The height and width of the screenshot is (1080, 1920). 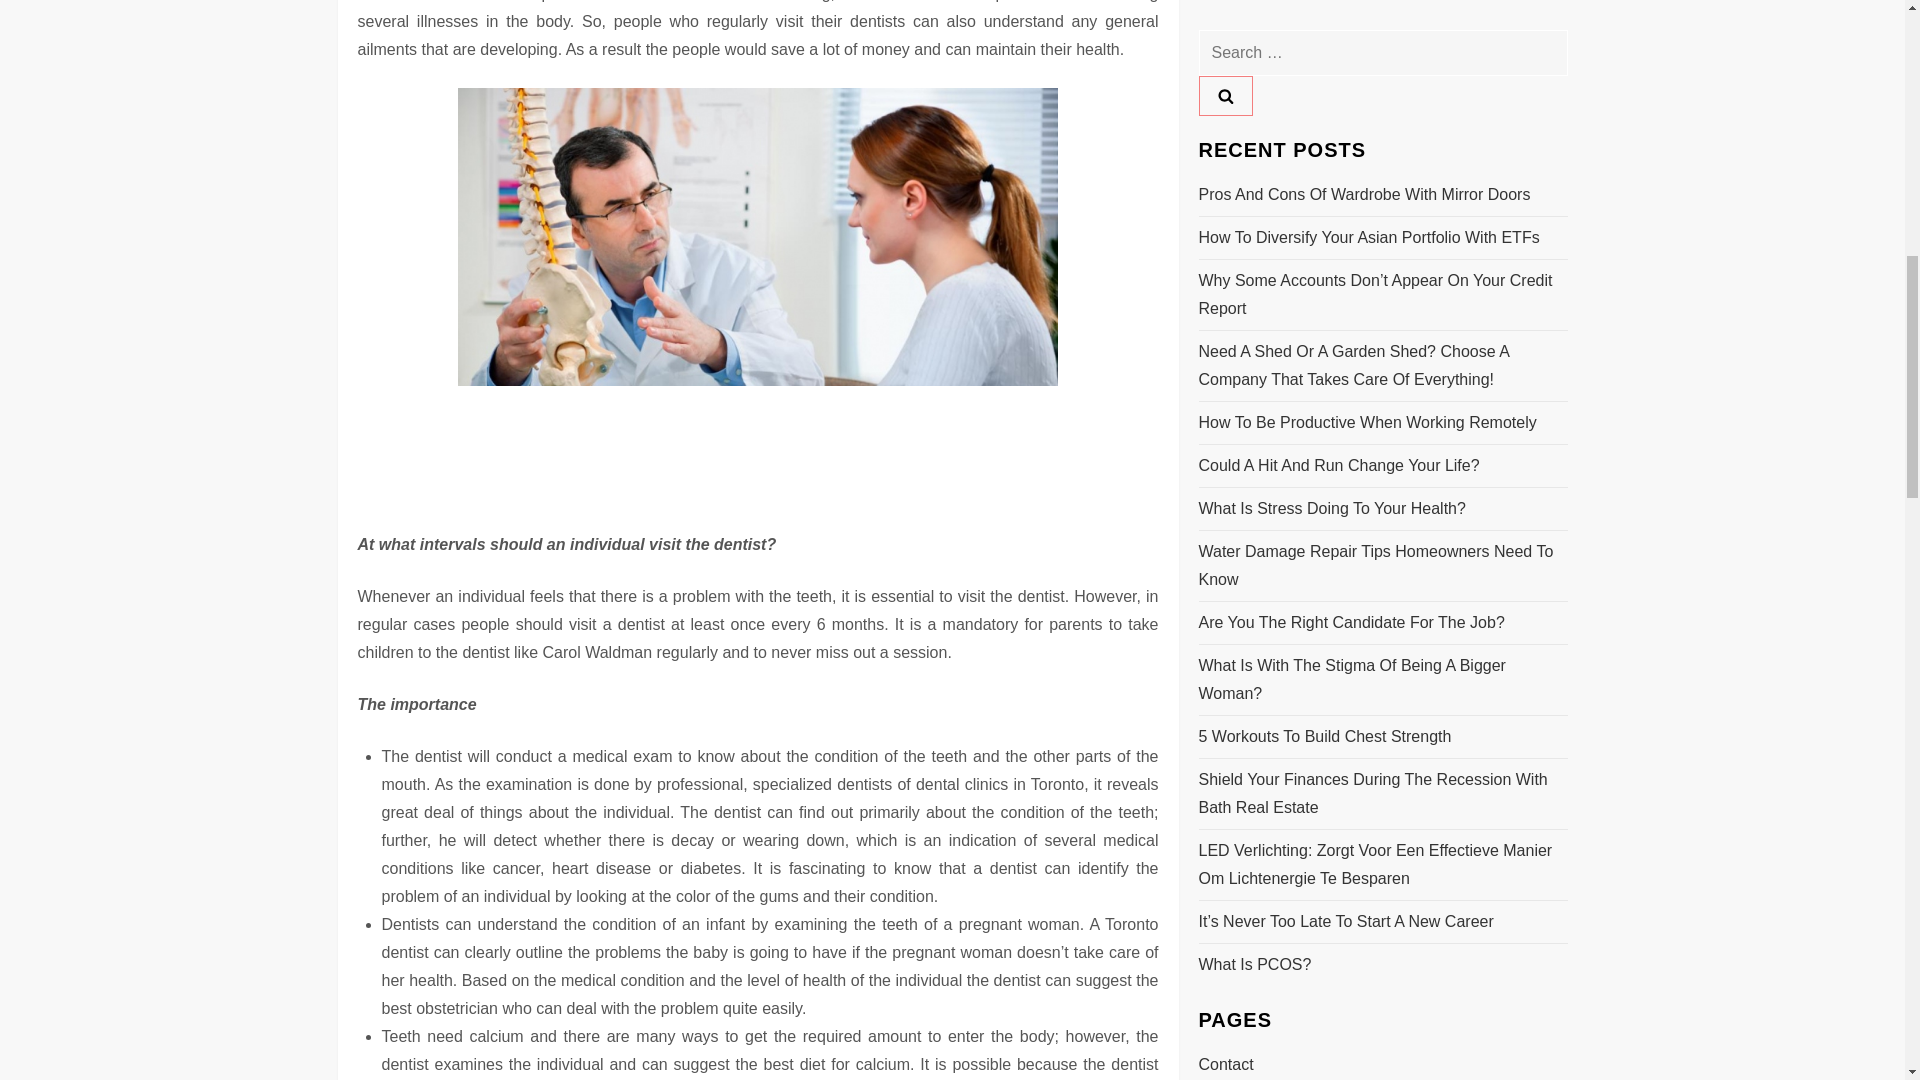 I want to click on Contact, so click(x=1226, y=179).